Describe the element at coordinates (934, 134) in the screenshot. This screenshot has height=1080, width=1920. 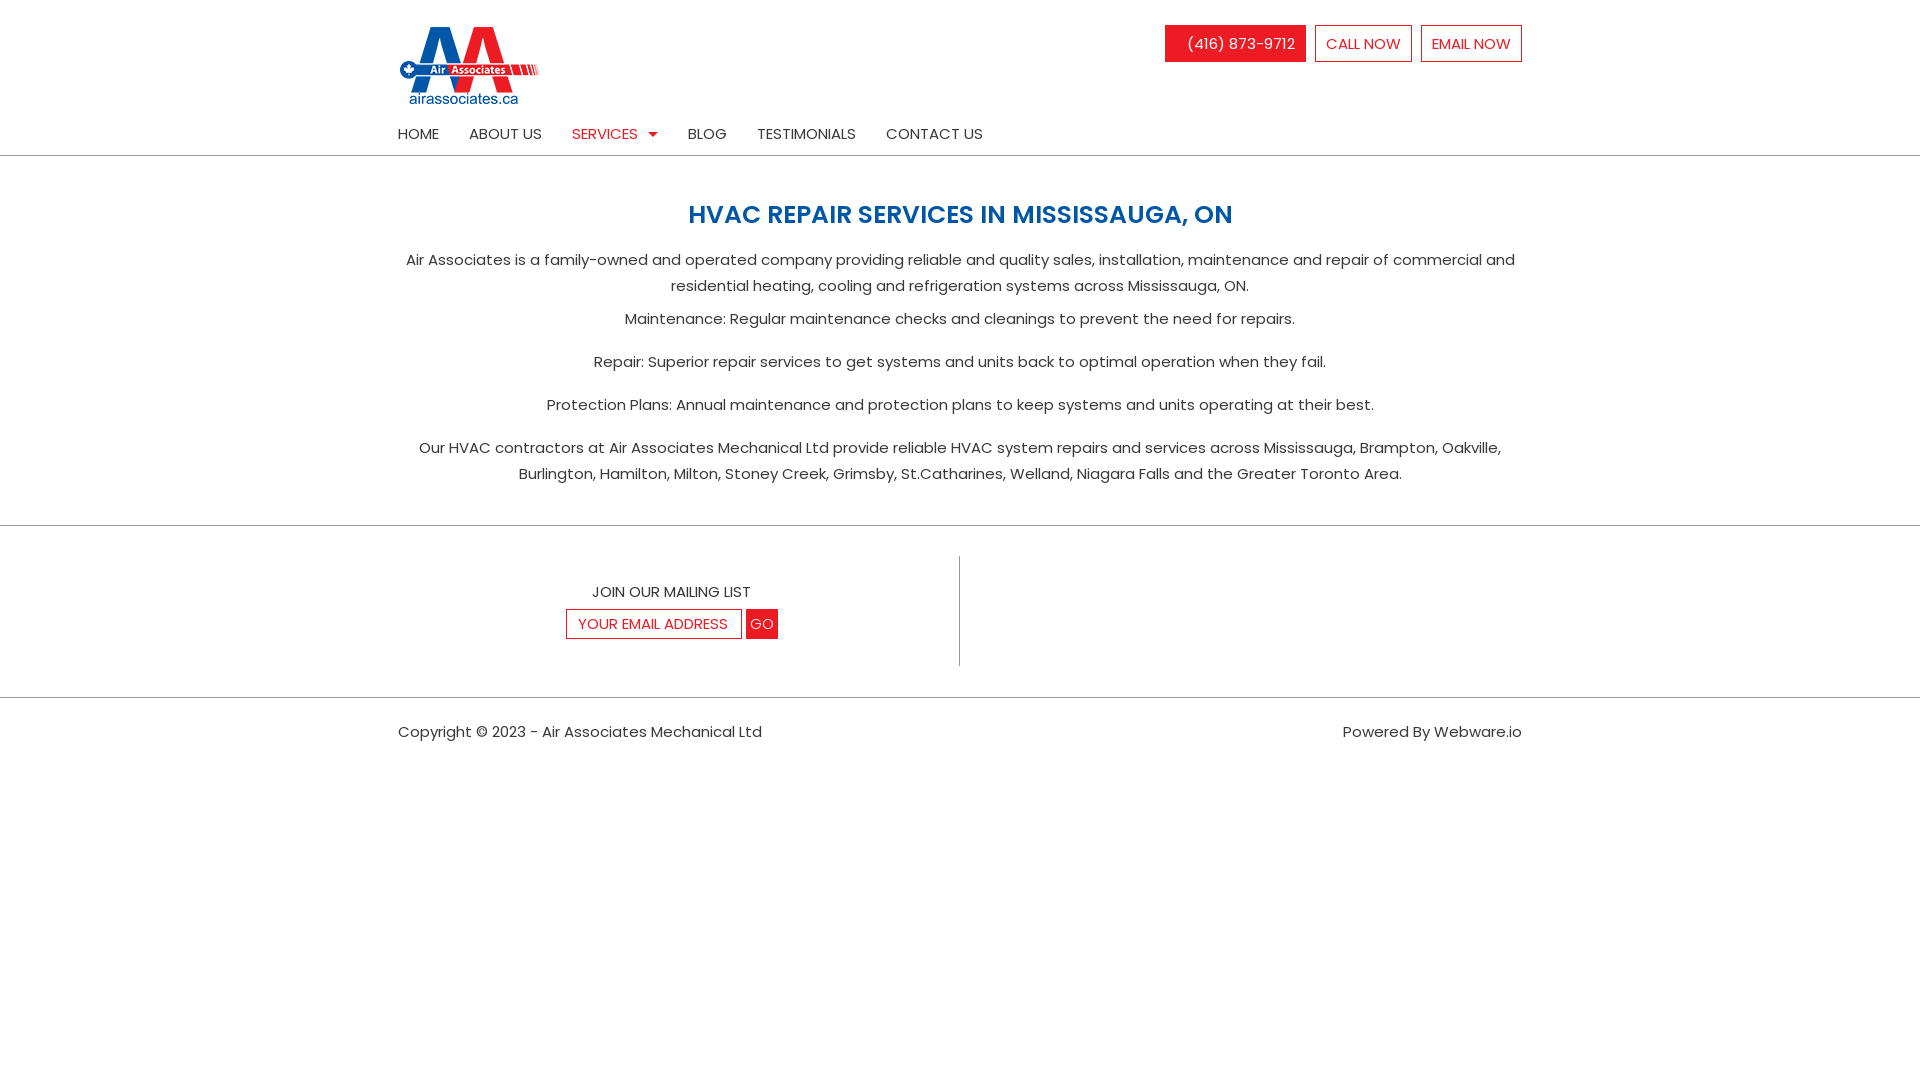
I see `CONTACT US` at that location.